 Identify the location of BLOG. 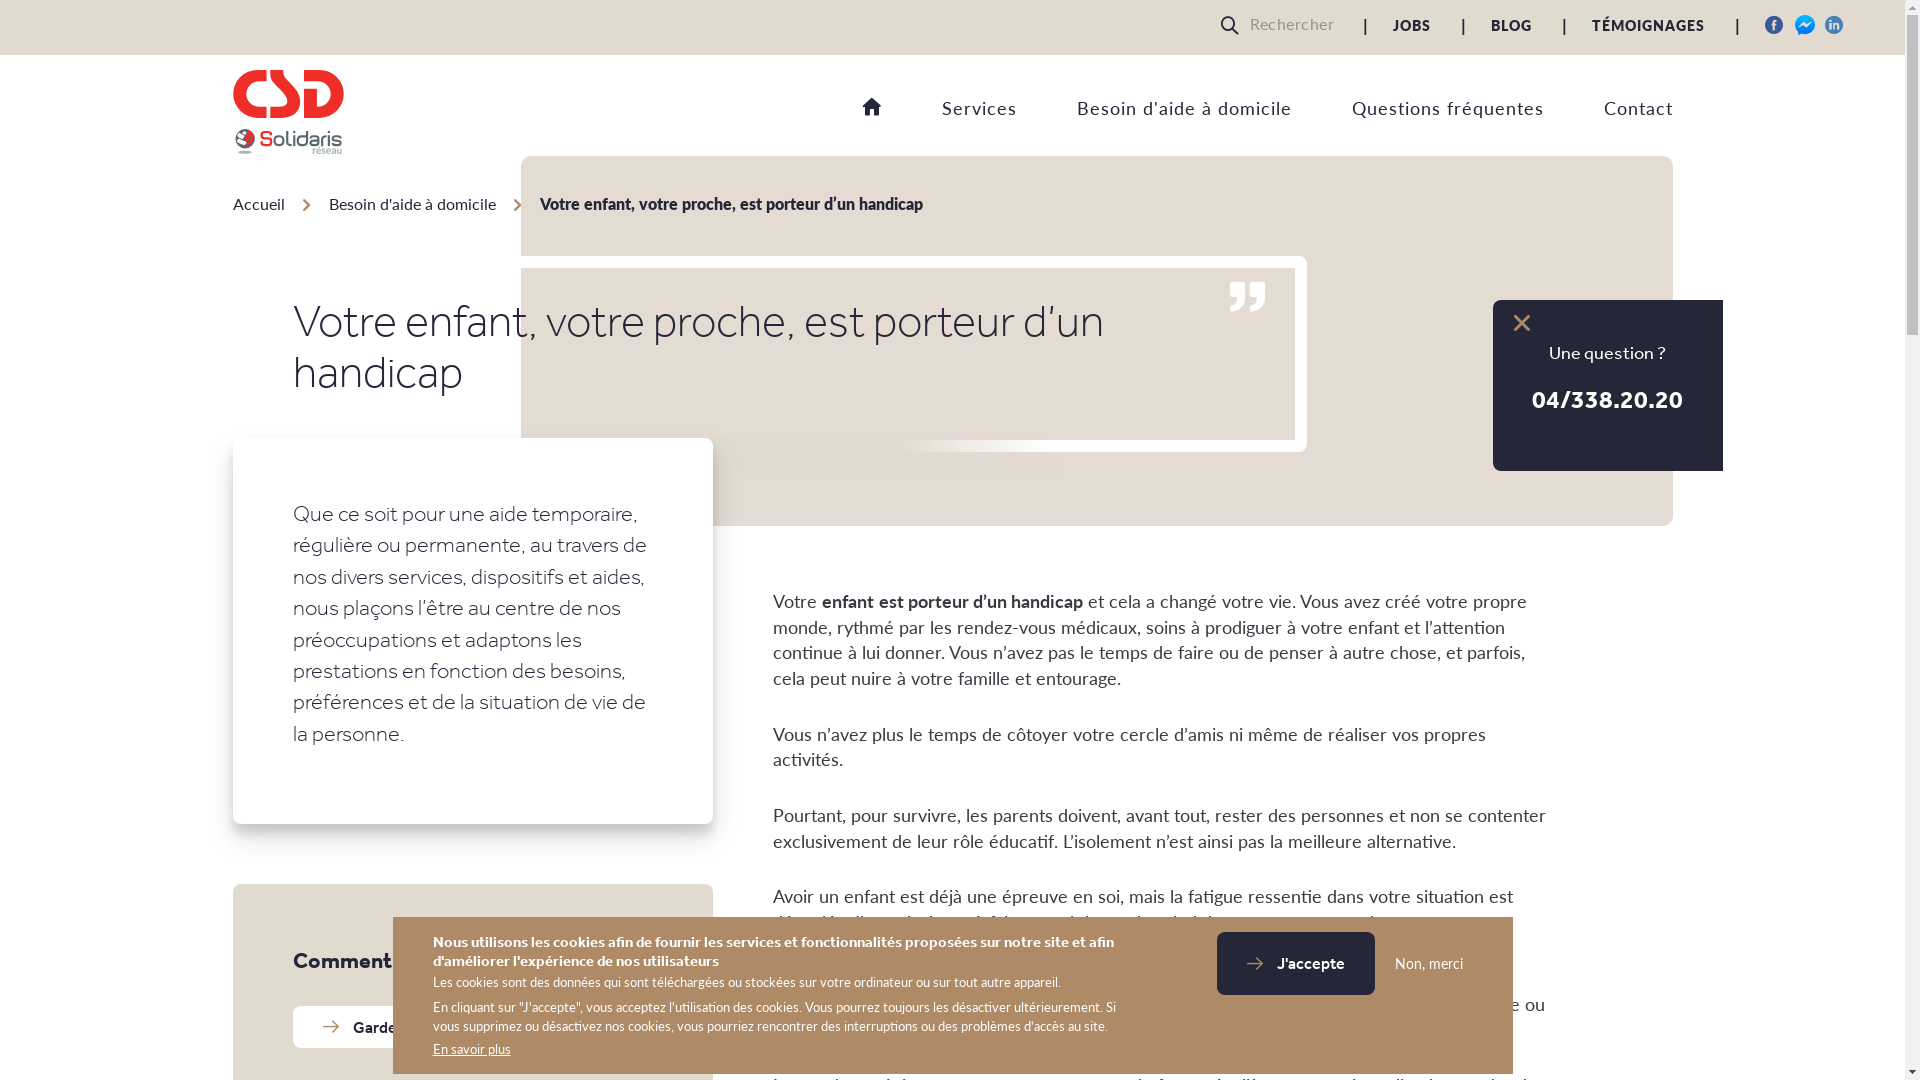
(1512, 25).